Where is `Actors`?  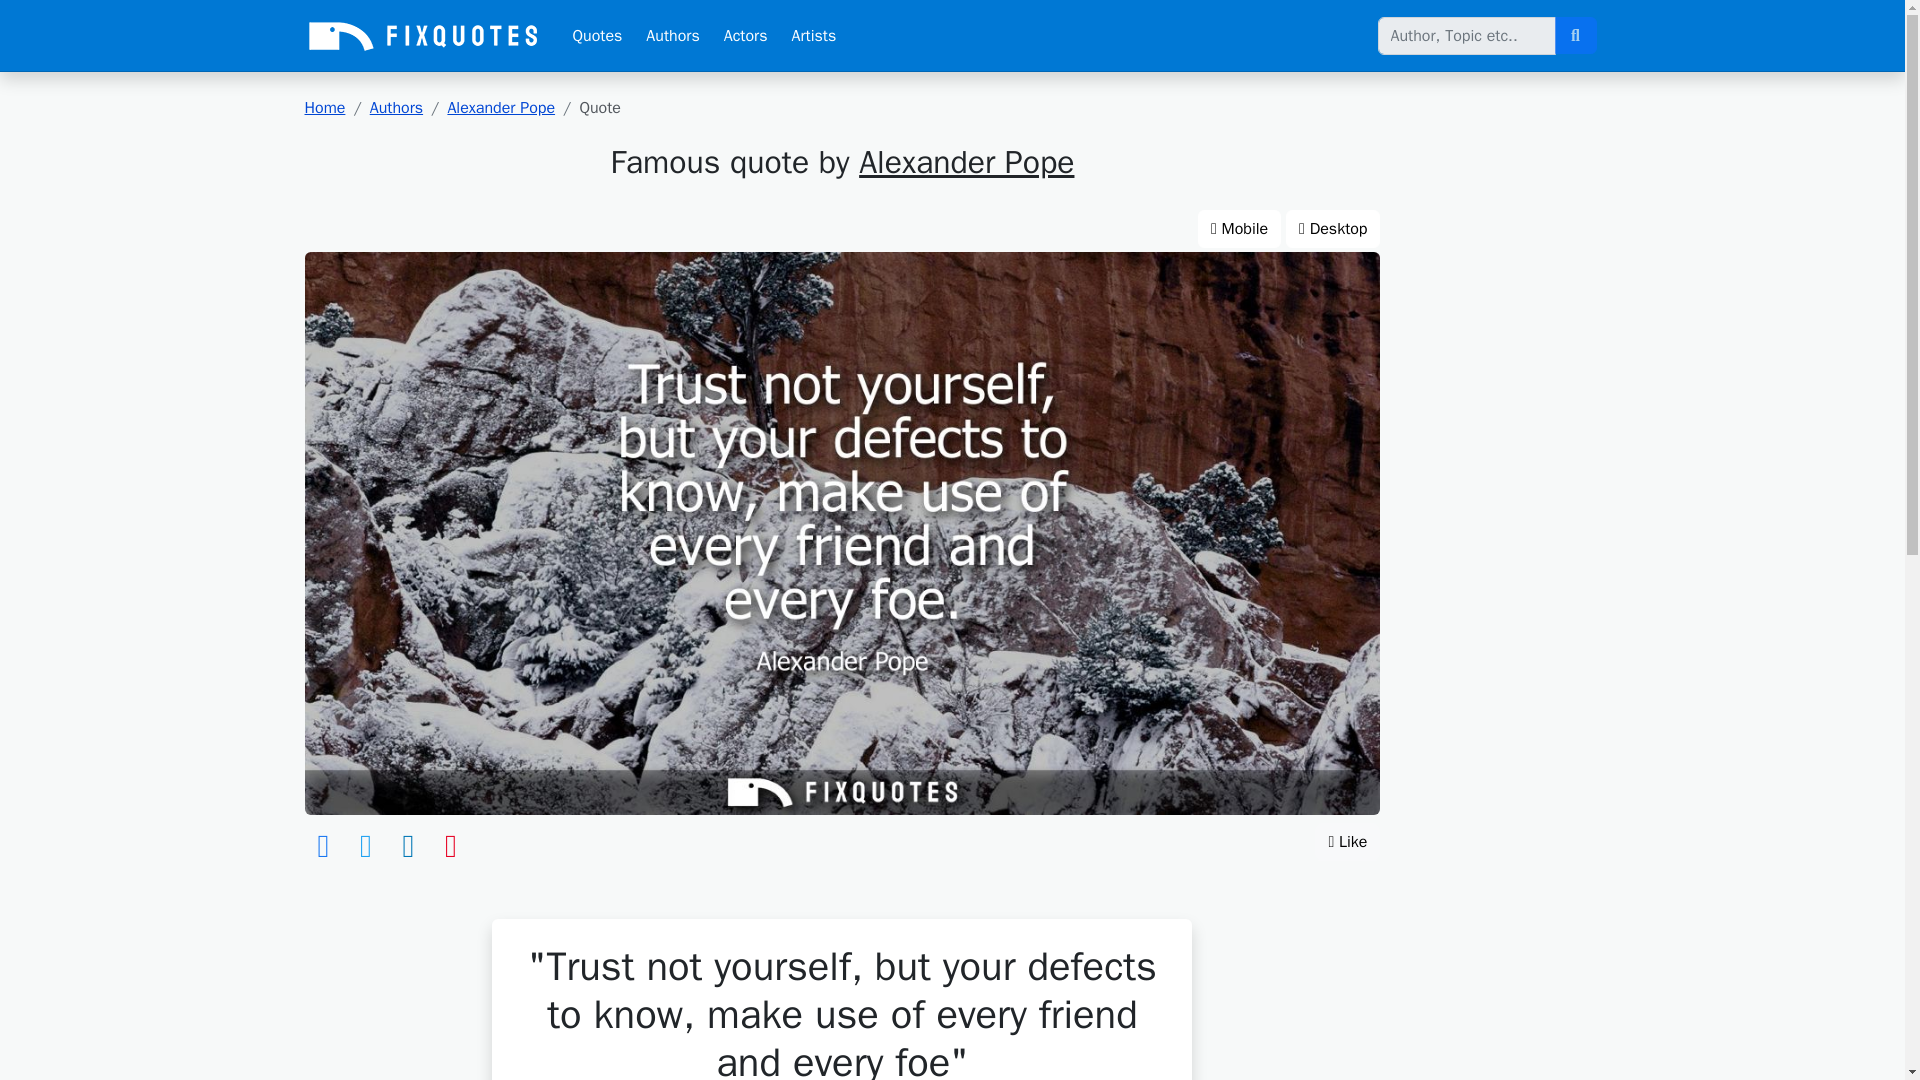
Actors is located at coordinates (746, 36).